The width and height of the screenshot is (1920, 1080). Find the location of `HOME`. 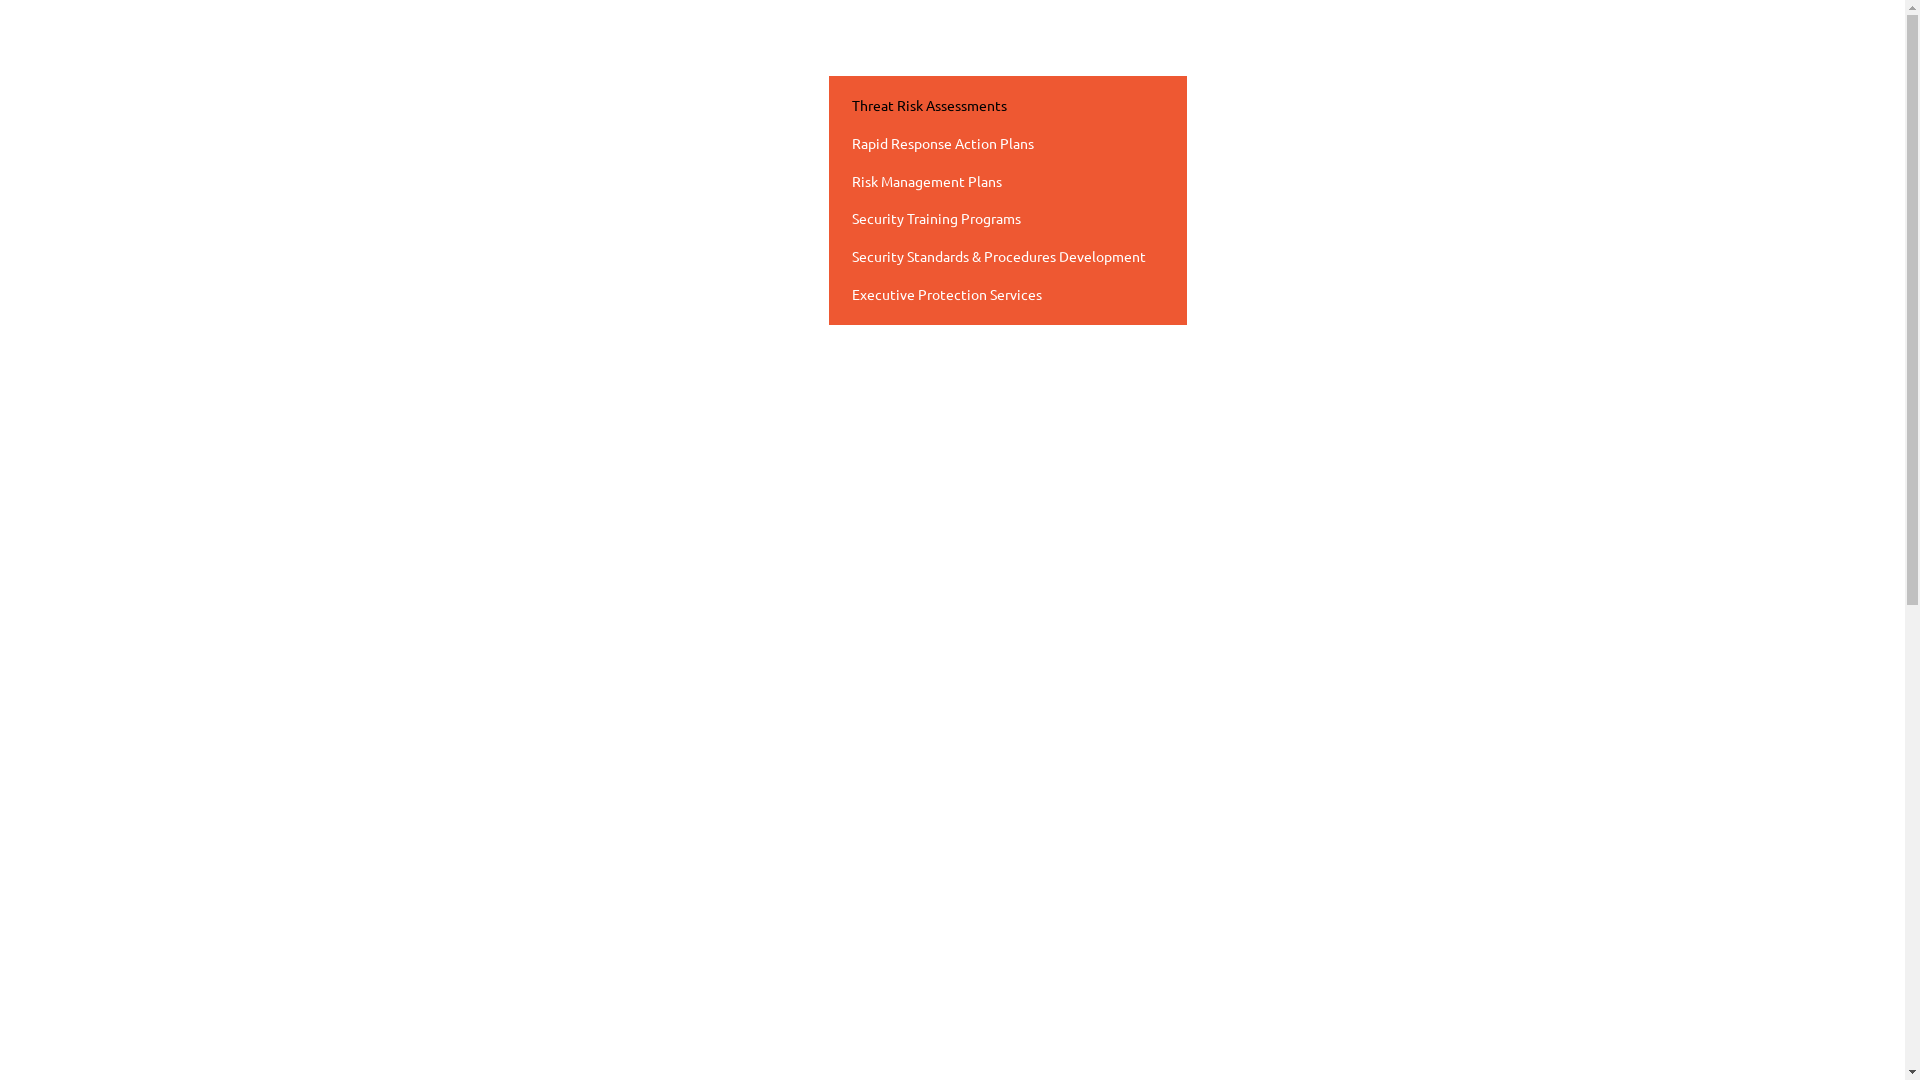

HOME is located at coordinates (776, 50).